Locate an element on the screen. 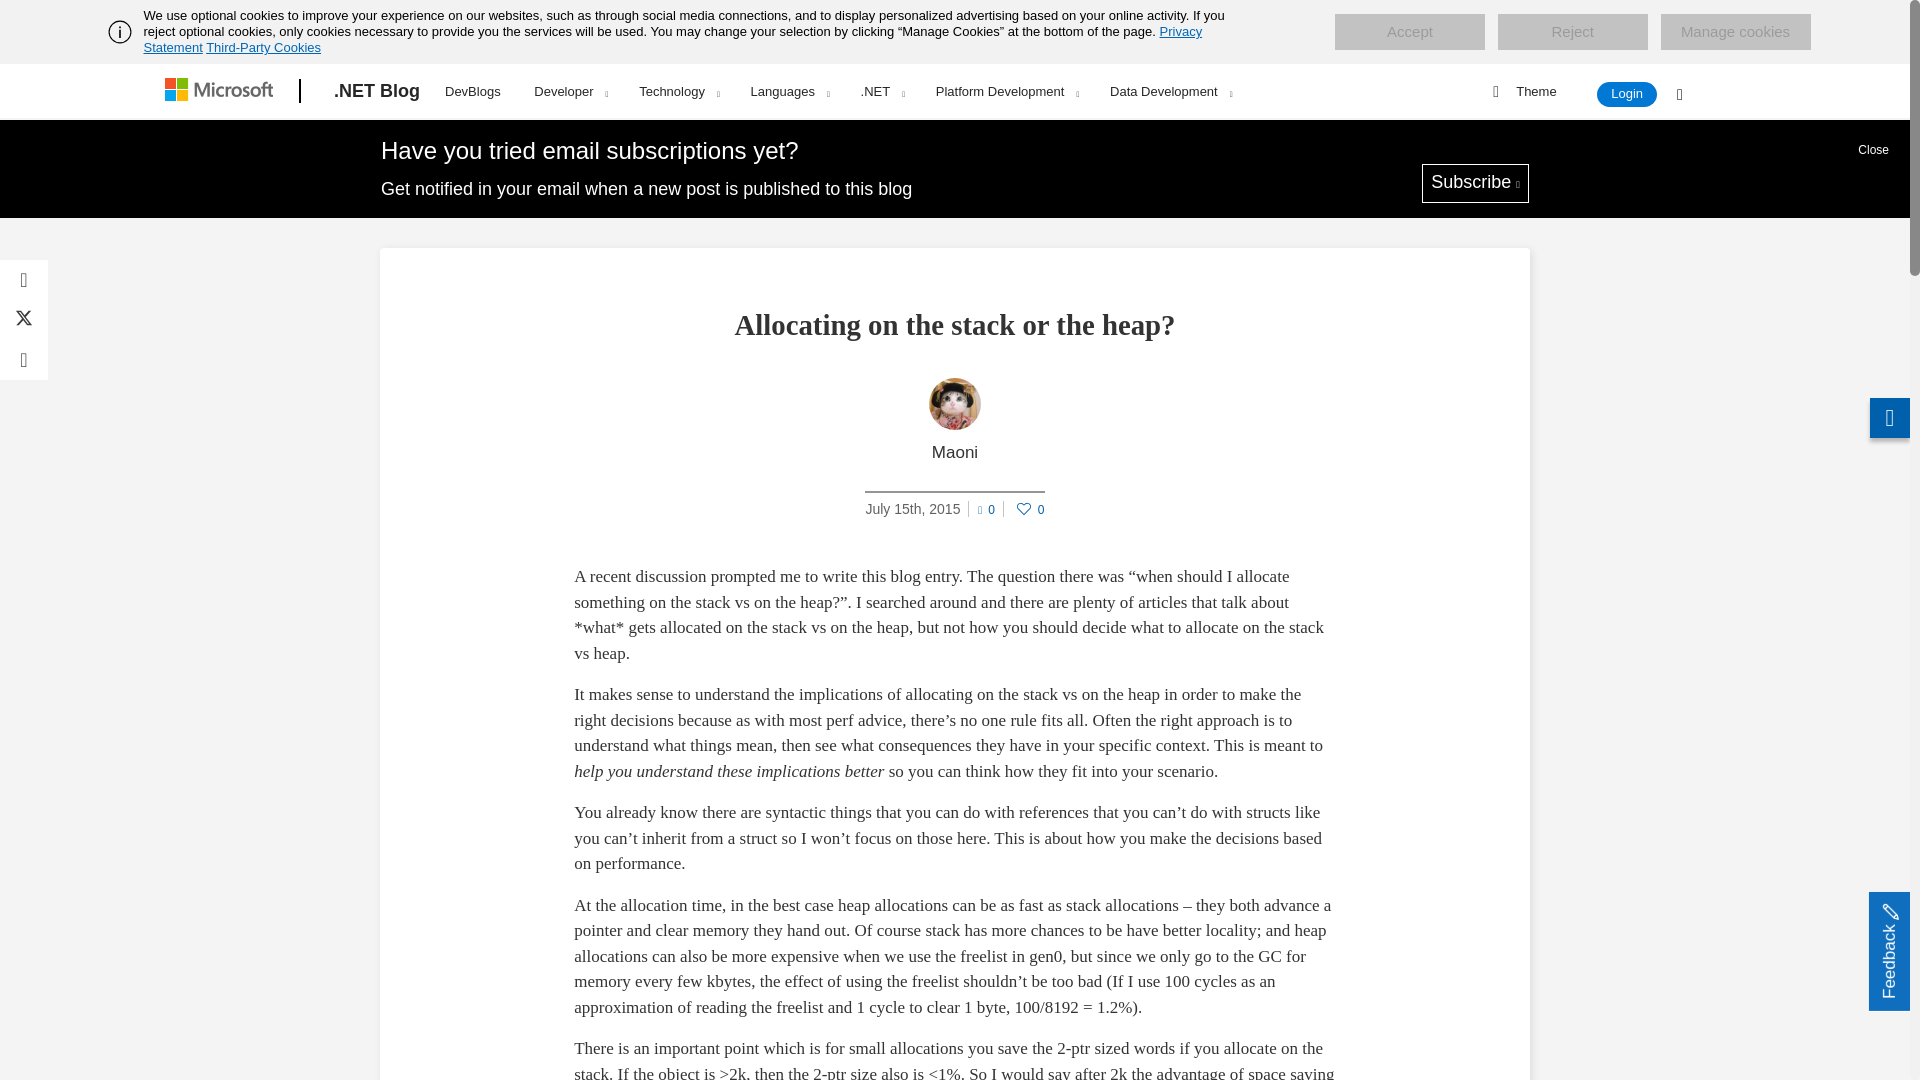 This screenshot has width=1920, height=1080. Developer is located at coordinates (570, 91).